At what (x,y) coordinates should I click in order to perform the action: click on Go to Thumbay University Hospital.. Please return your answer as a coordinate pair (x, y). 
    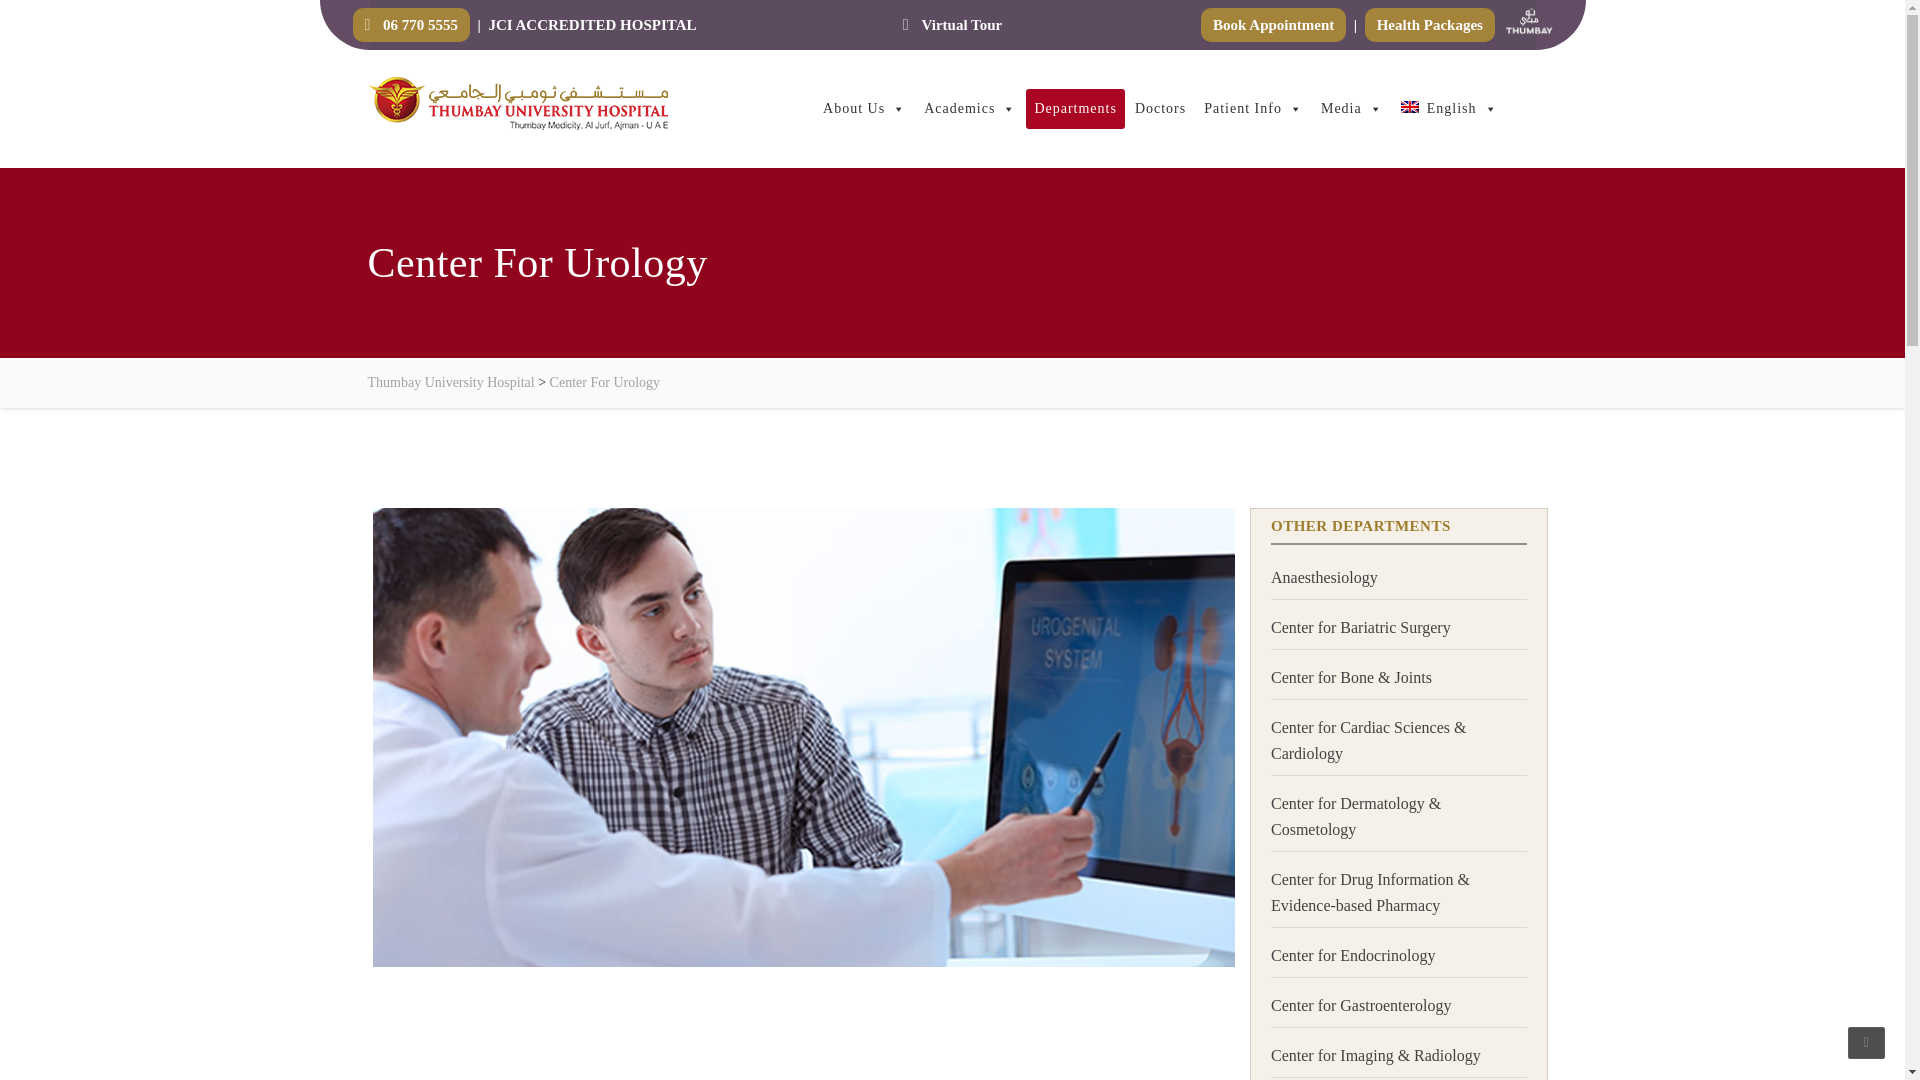
    Looking at the image, I should click on (452, 382).